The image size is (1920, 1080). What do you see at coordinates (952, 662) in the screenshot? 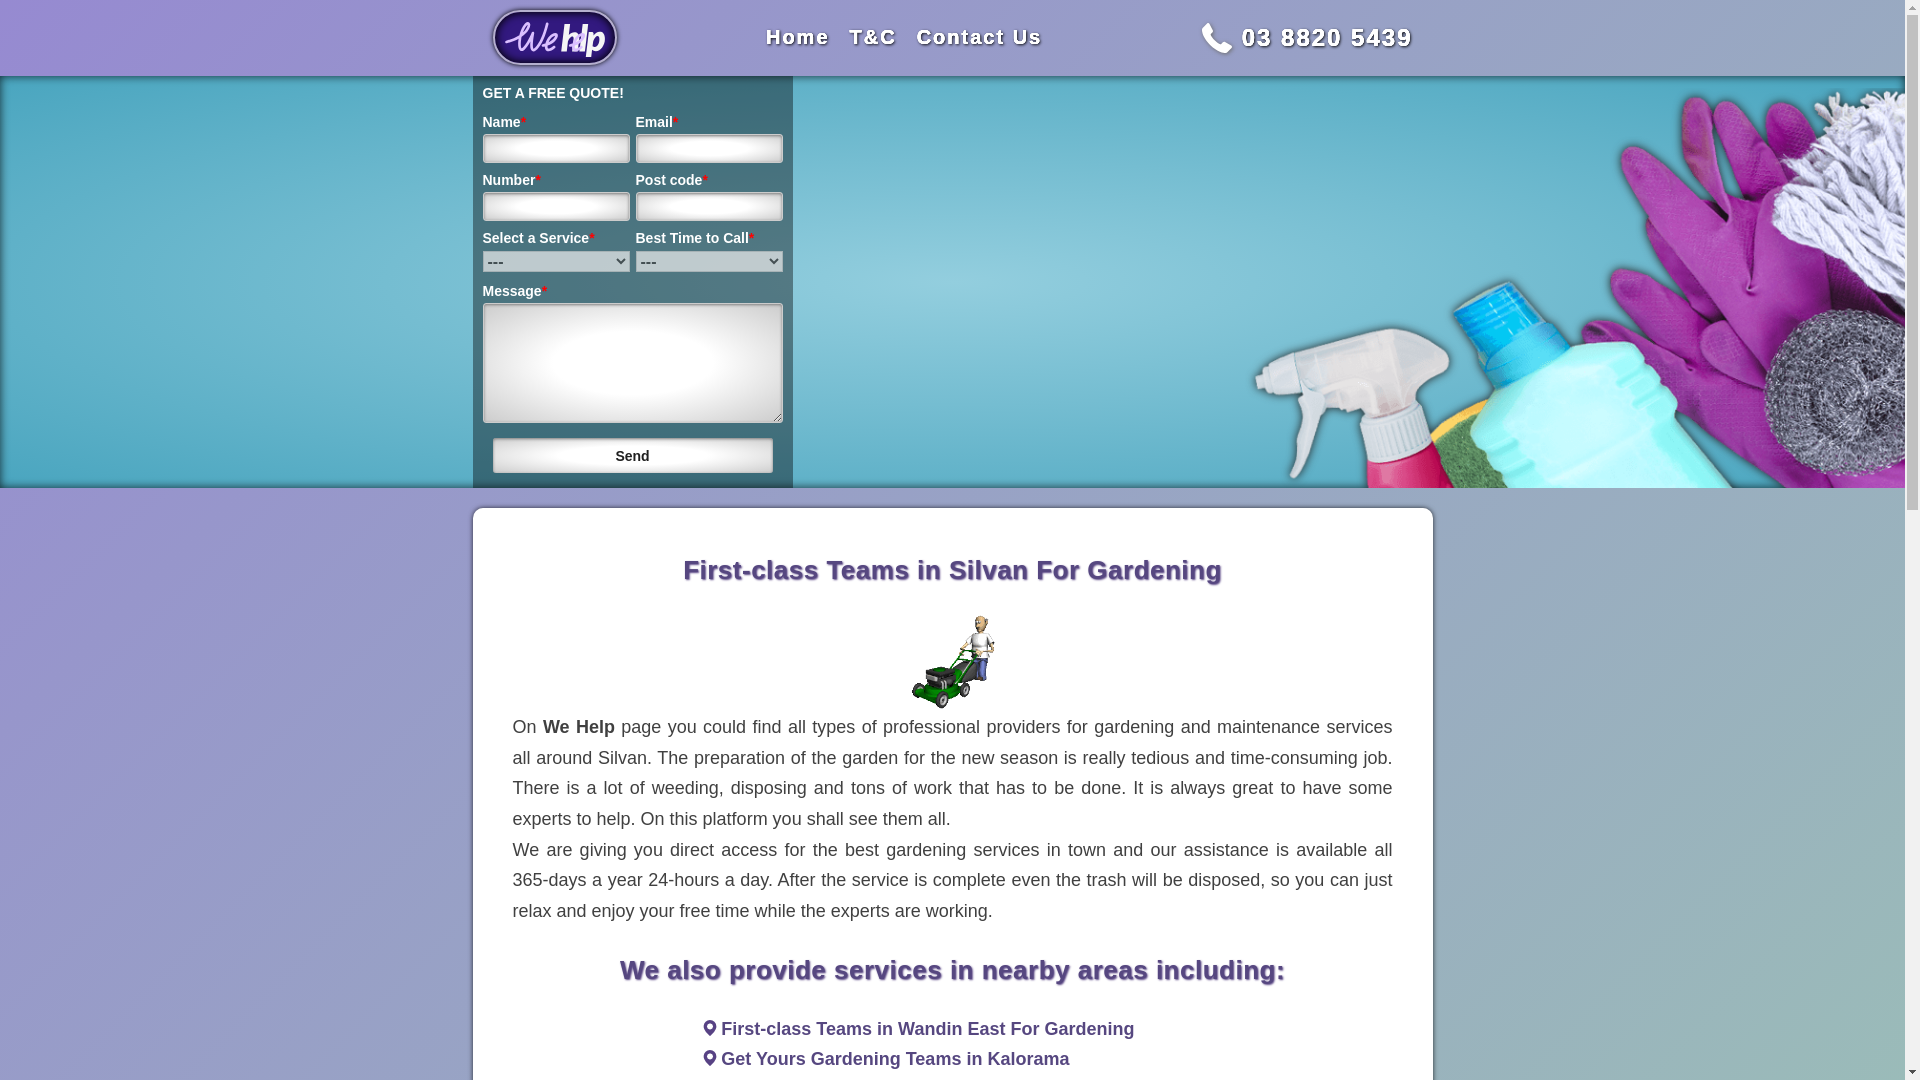
I see `gardeners` at bounding box center [952, 662].